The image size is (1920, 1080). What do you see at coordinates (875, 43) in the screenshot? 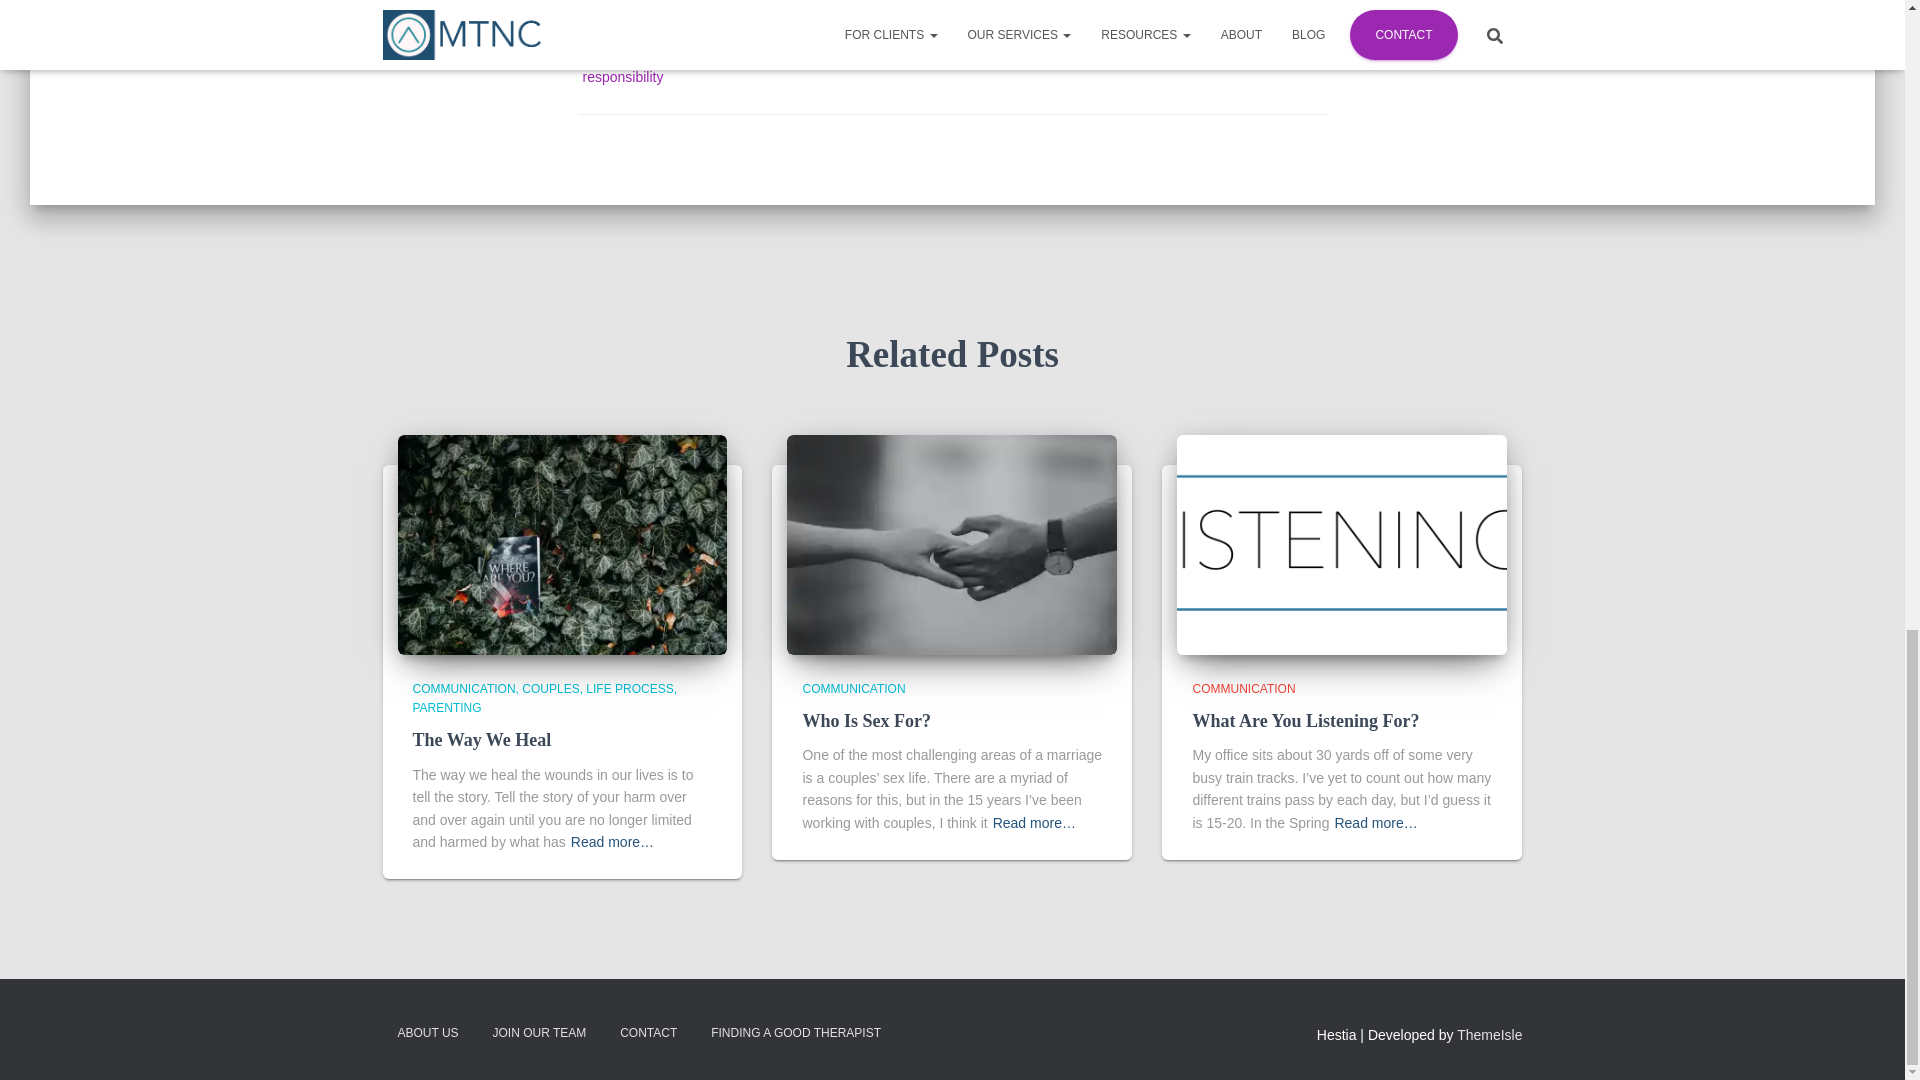
I see `presence` at bounding box center [875, 43].